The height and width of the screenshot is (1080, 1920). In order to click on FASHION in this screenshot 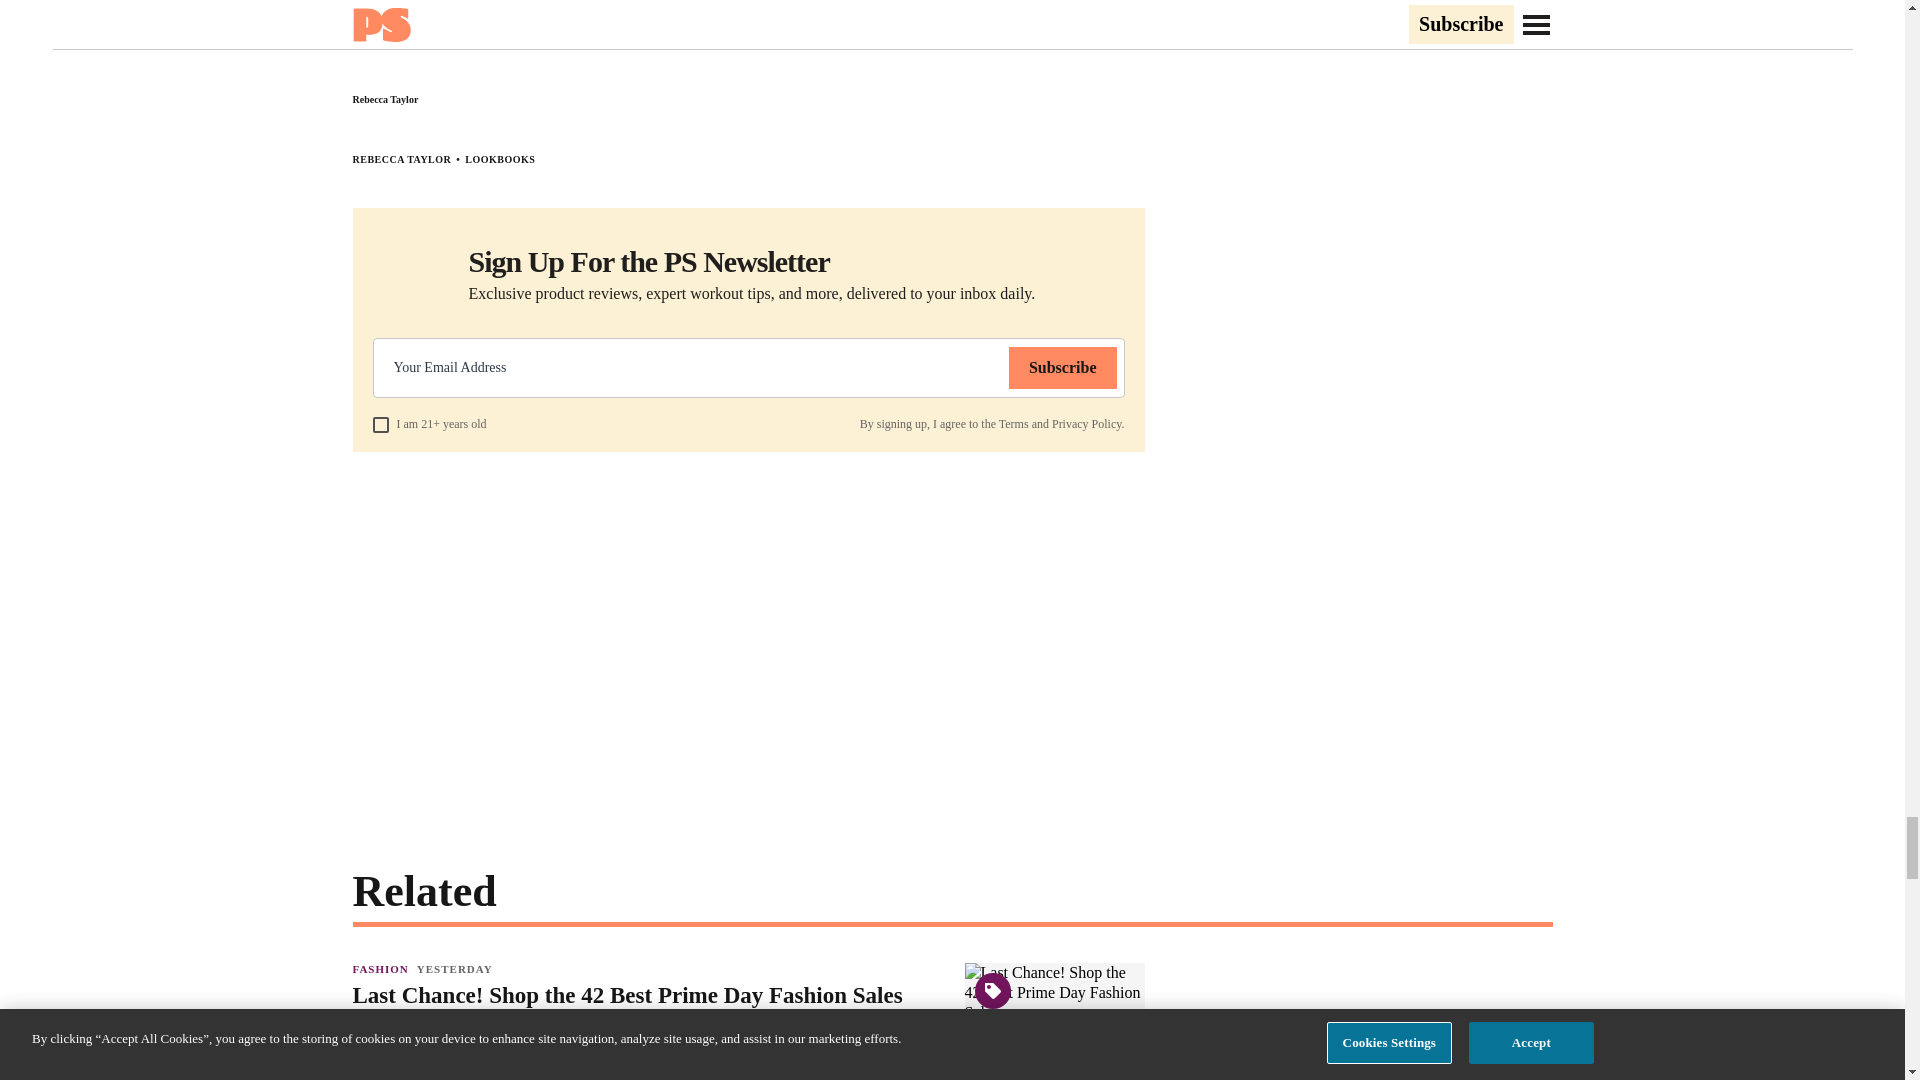, I will do `click(384, 969)`.